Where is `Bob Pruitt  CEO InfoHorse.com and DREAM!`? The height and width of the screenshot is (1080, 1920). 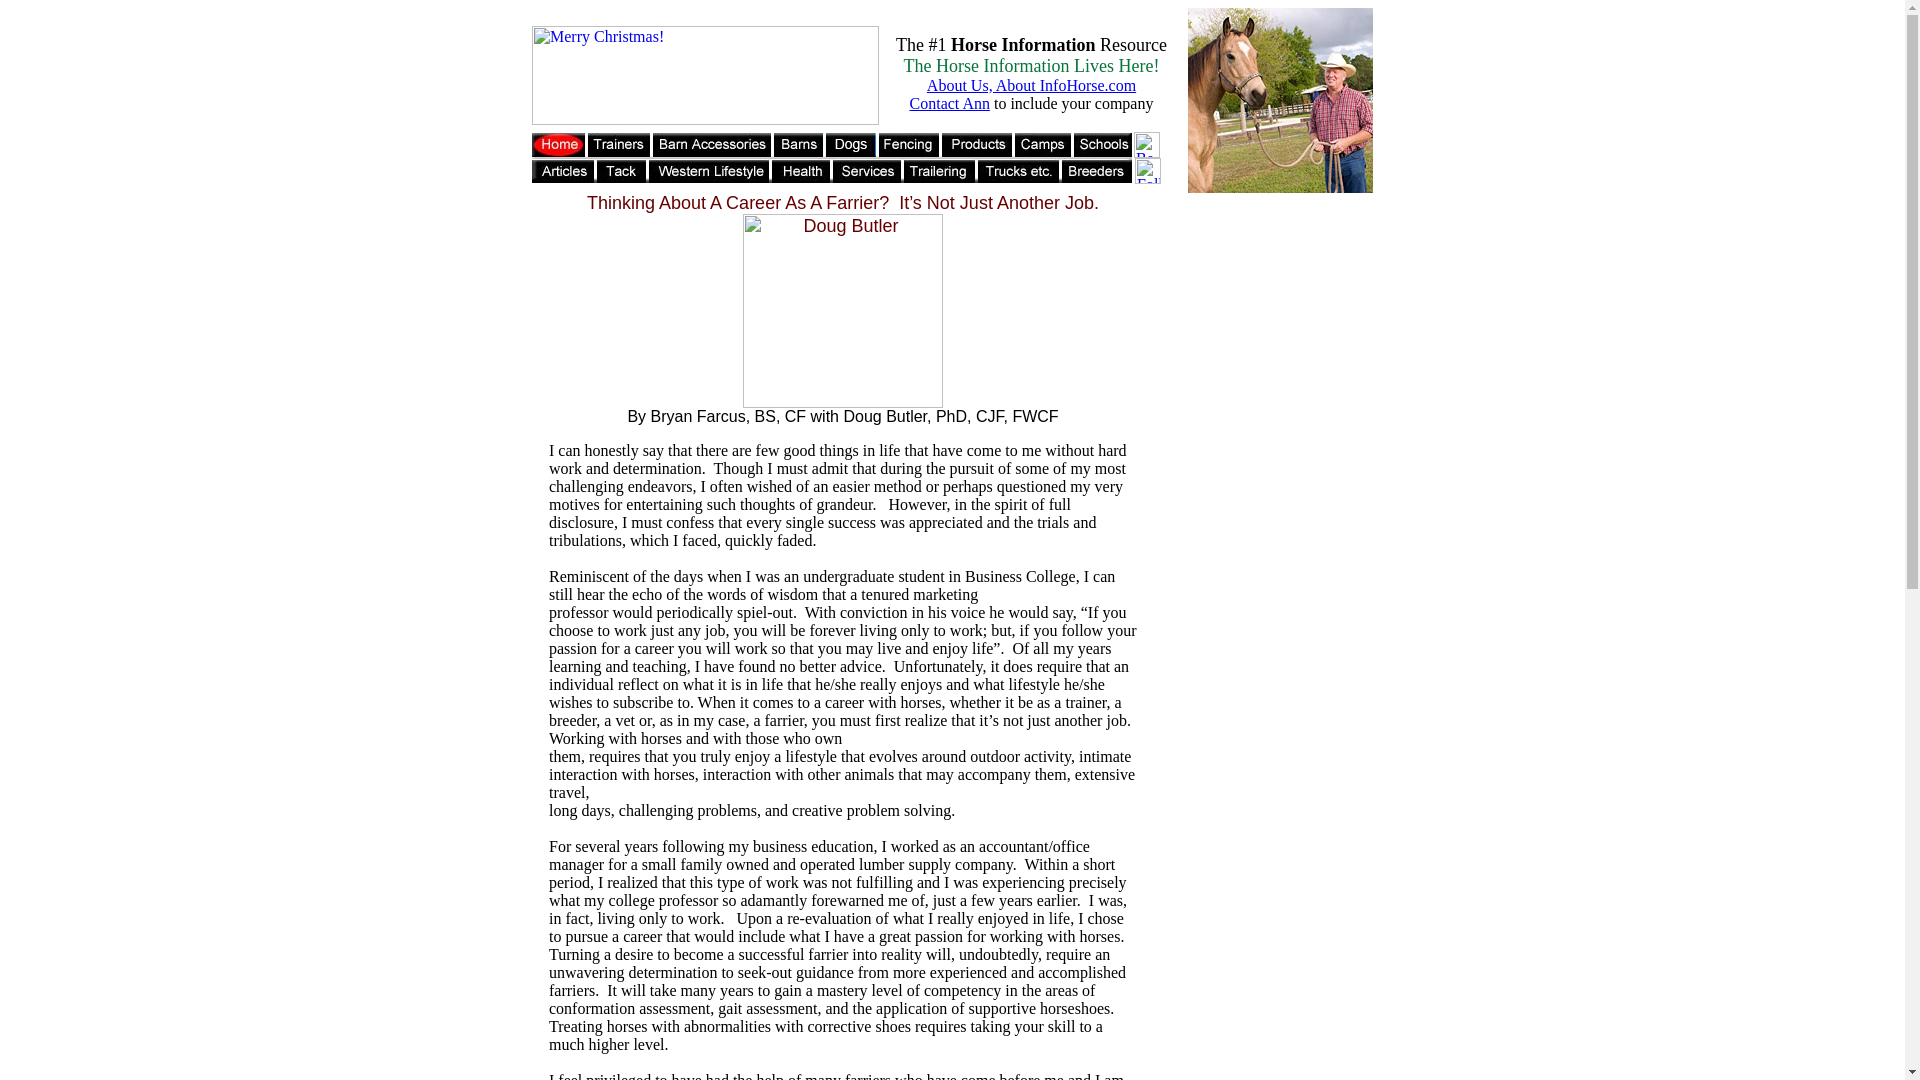 Bob Pruitt  CEO InfoHorse.com and DREAM! is located at coordinates (1280, 100).